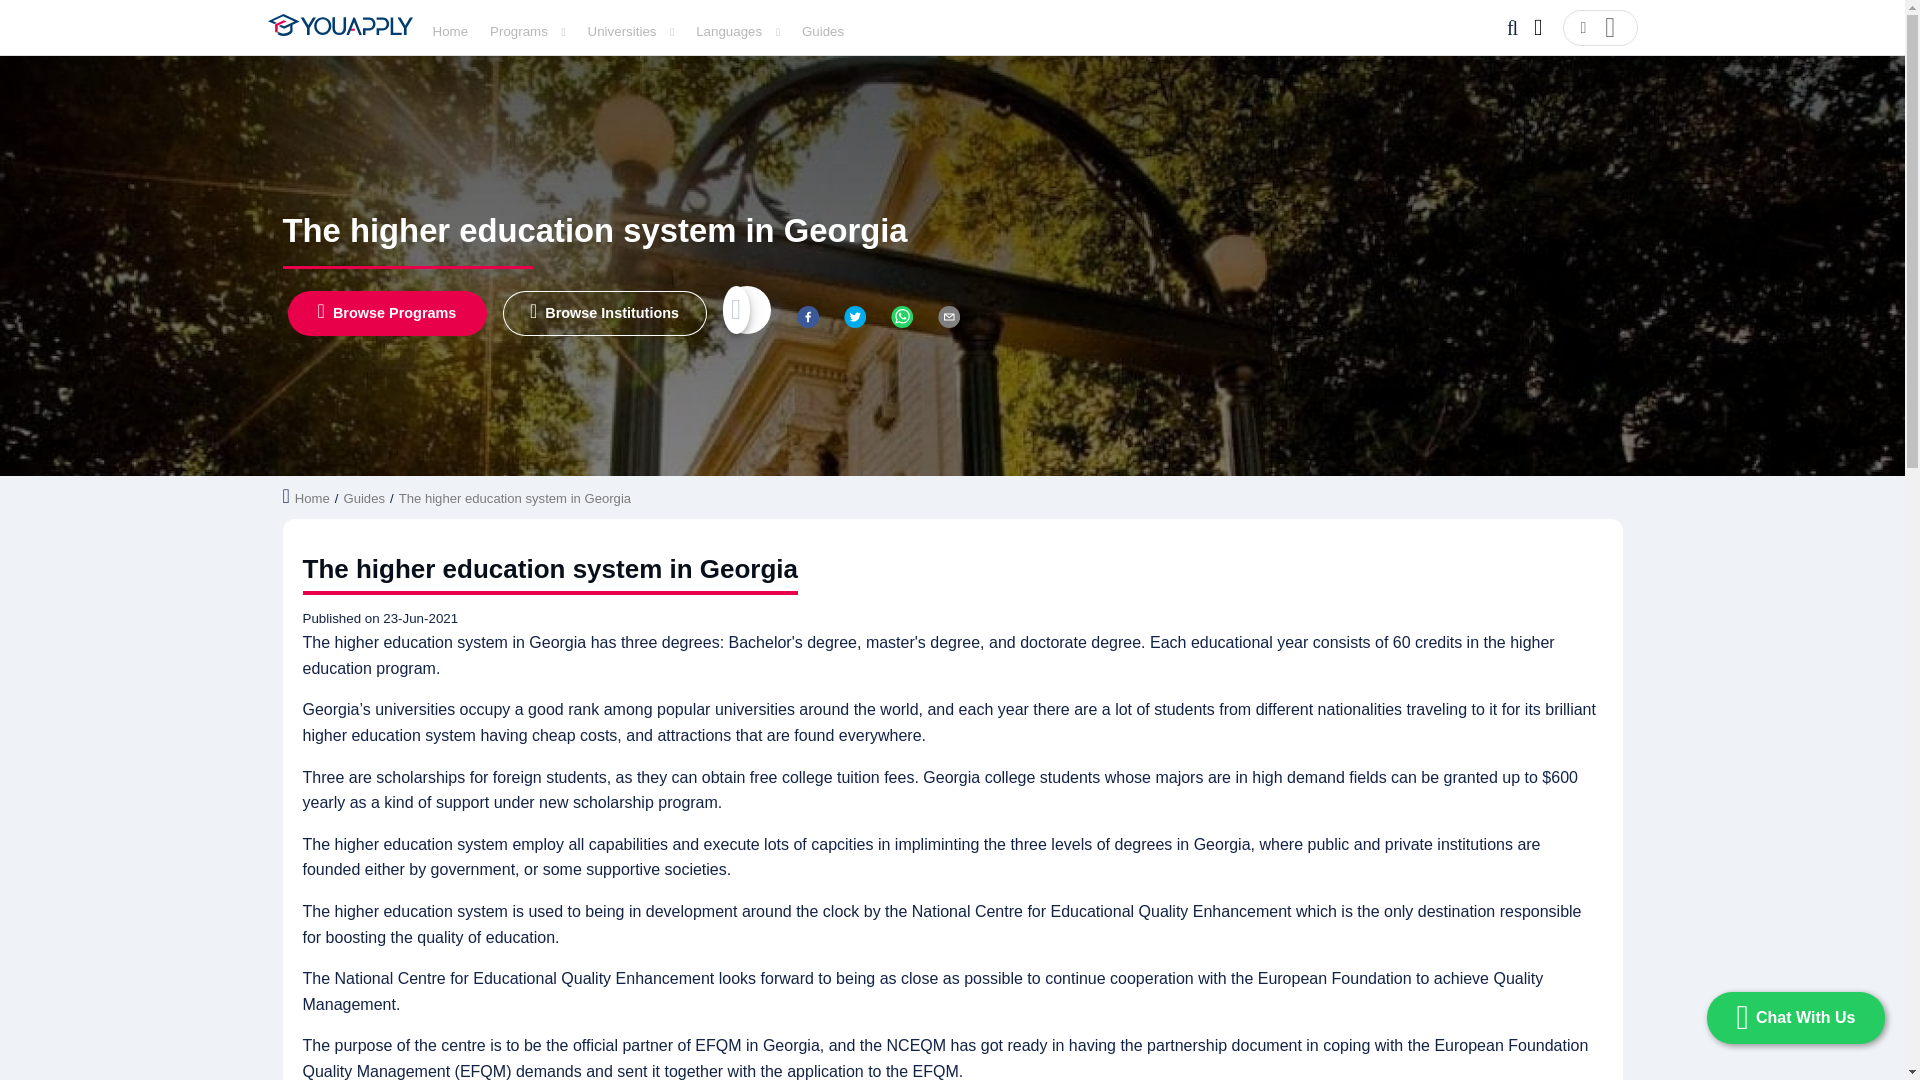 This screenshot has width=1920, height=1080. What do you see at coordinates (528, 30) in the screenshot?
I see `Programs` at bounding box center [528, 30].